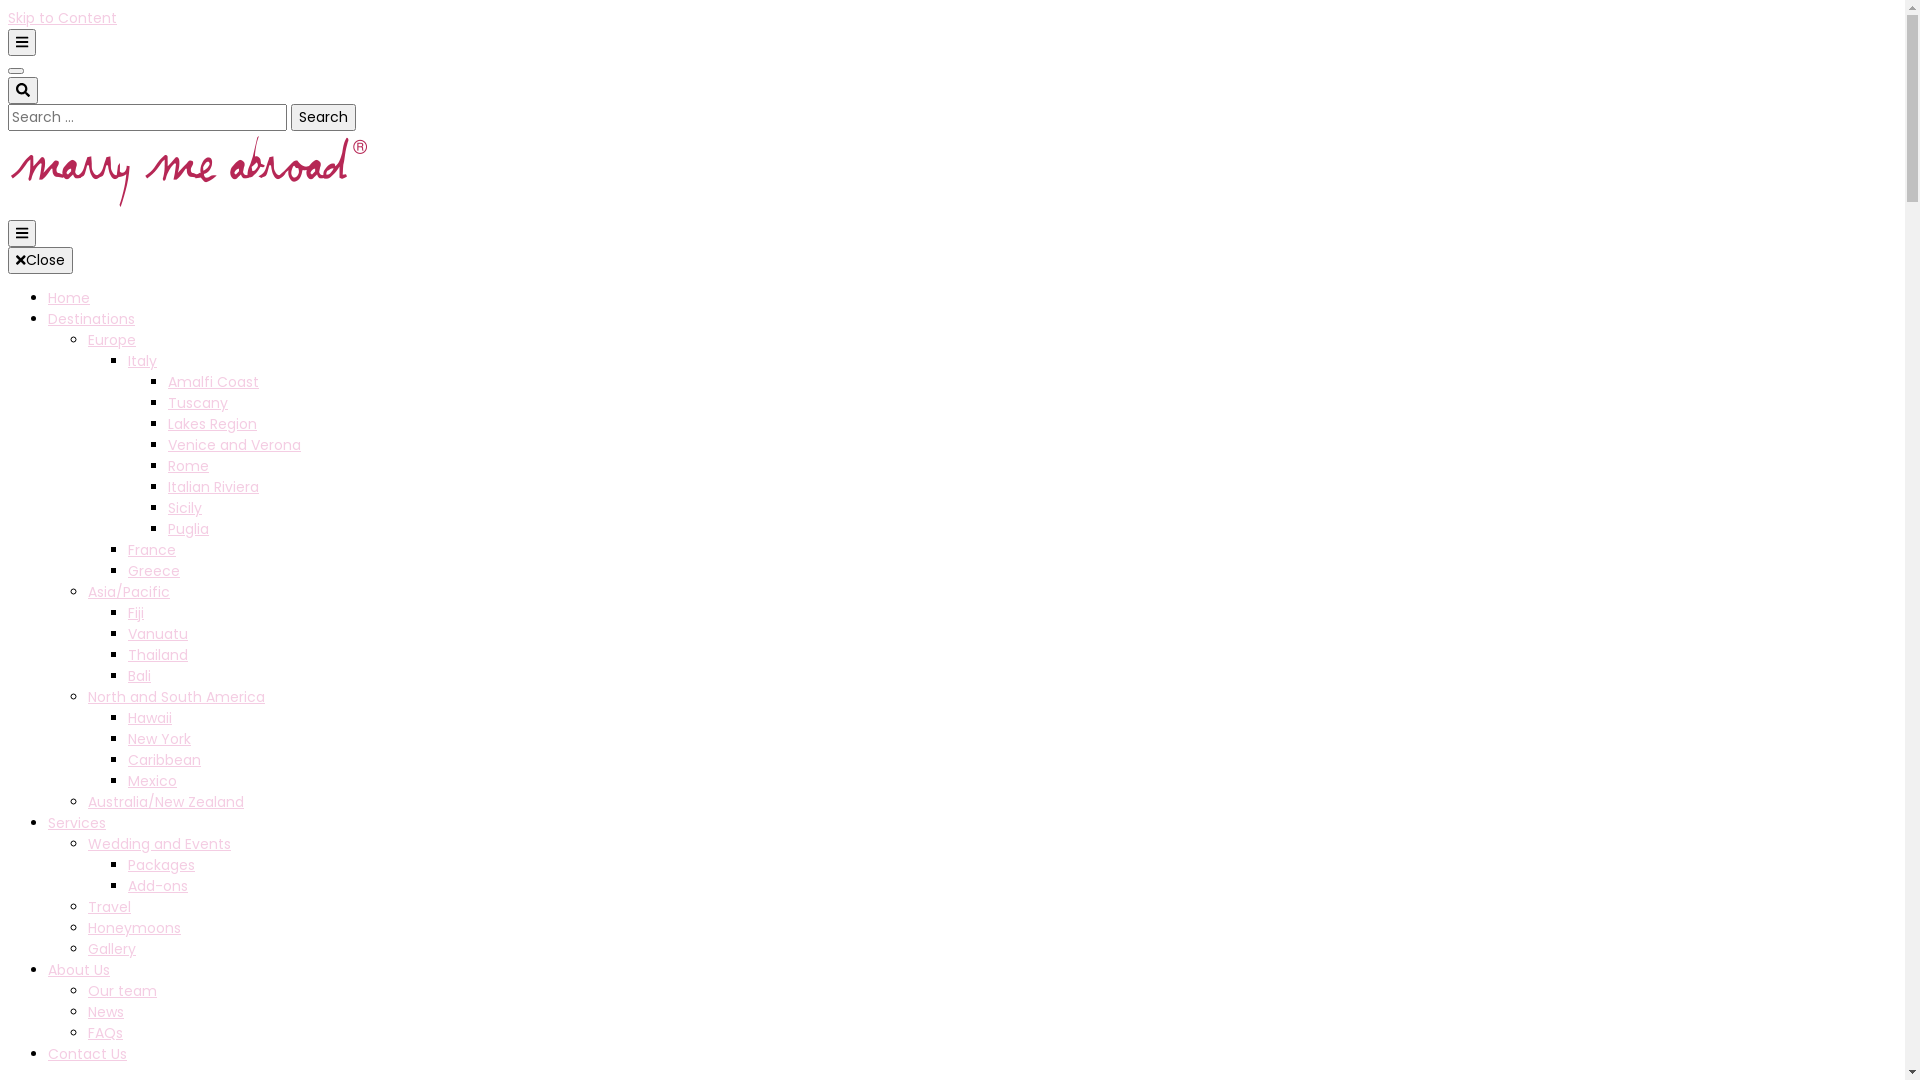  What do you see at coordinates (62, 18) in the screenshot?
I see `Skip to Content` at bounding box center [62, 18].